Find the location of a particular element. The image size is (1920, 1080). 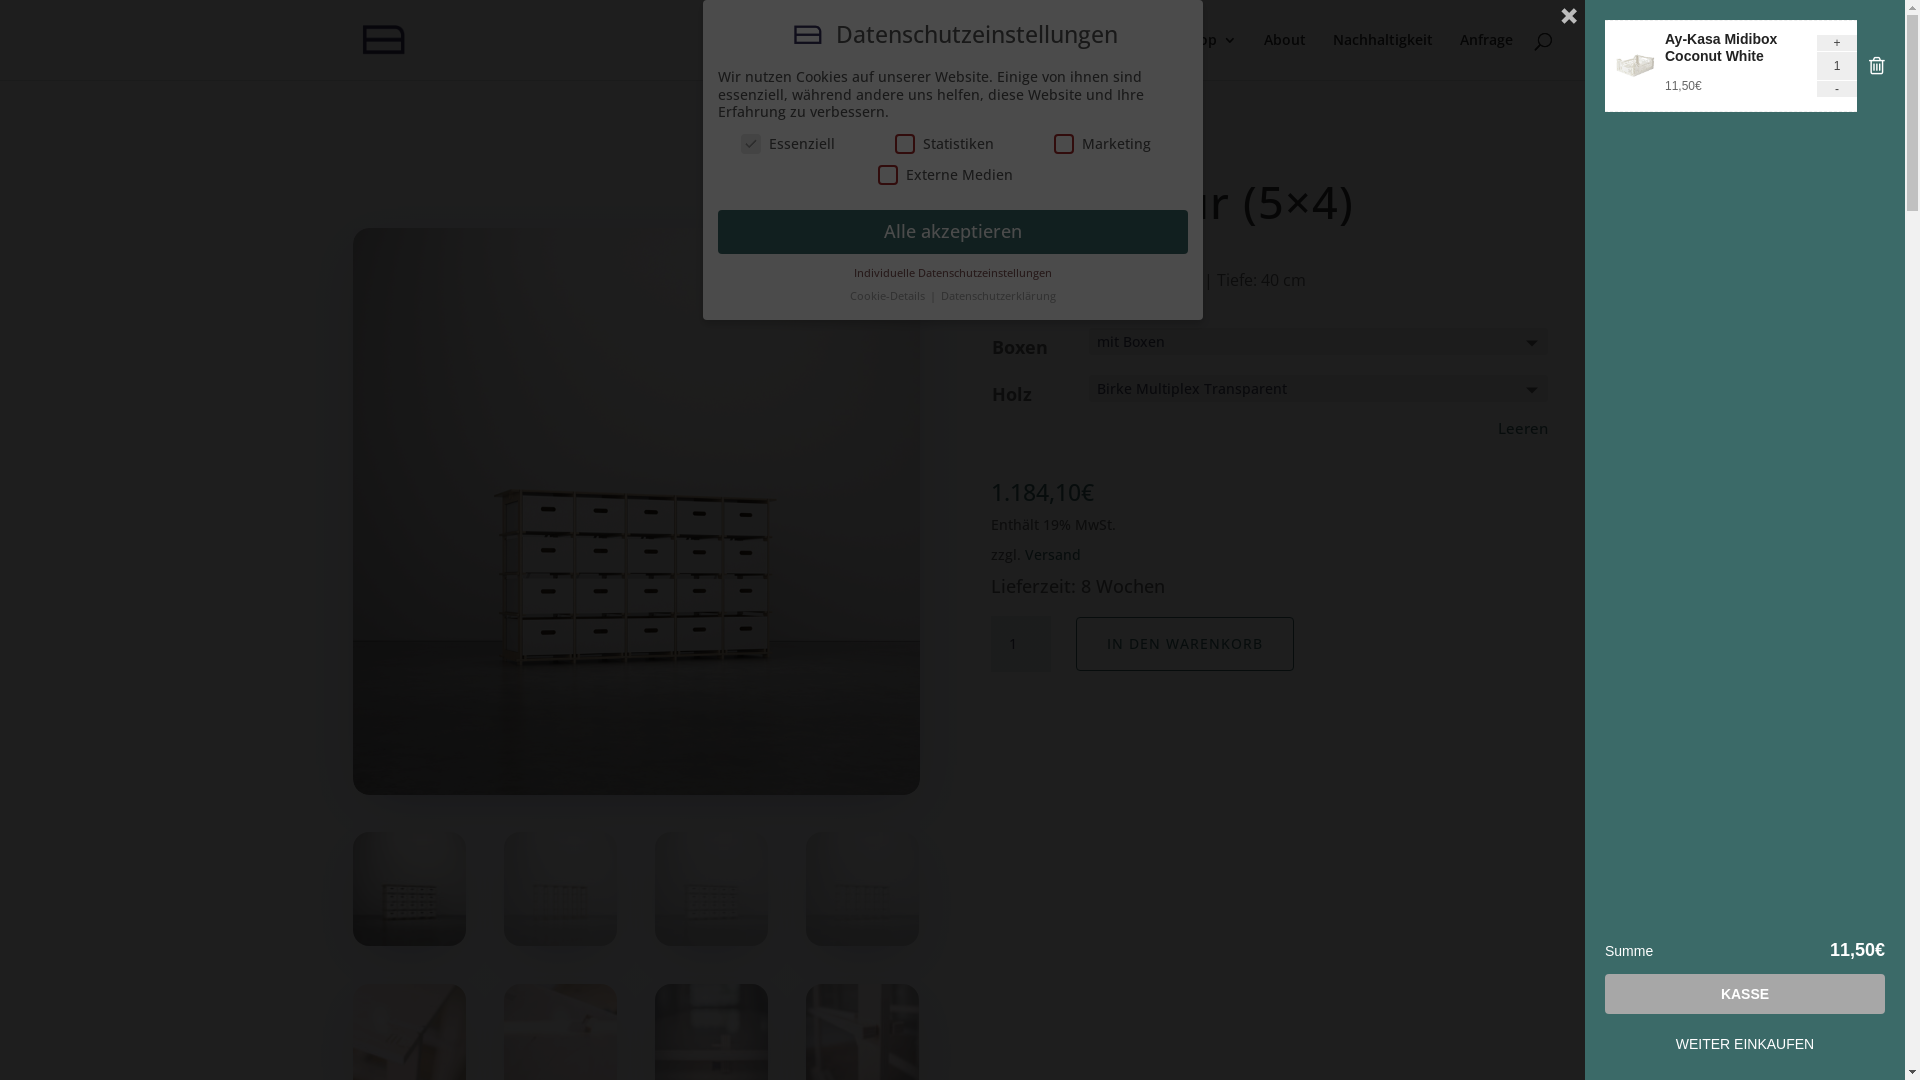

Leeren is located at coordinates (1523, 428).